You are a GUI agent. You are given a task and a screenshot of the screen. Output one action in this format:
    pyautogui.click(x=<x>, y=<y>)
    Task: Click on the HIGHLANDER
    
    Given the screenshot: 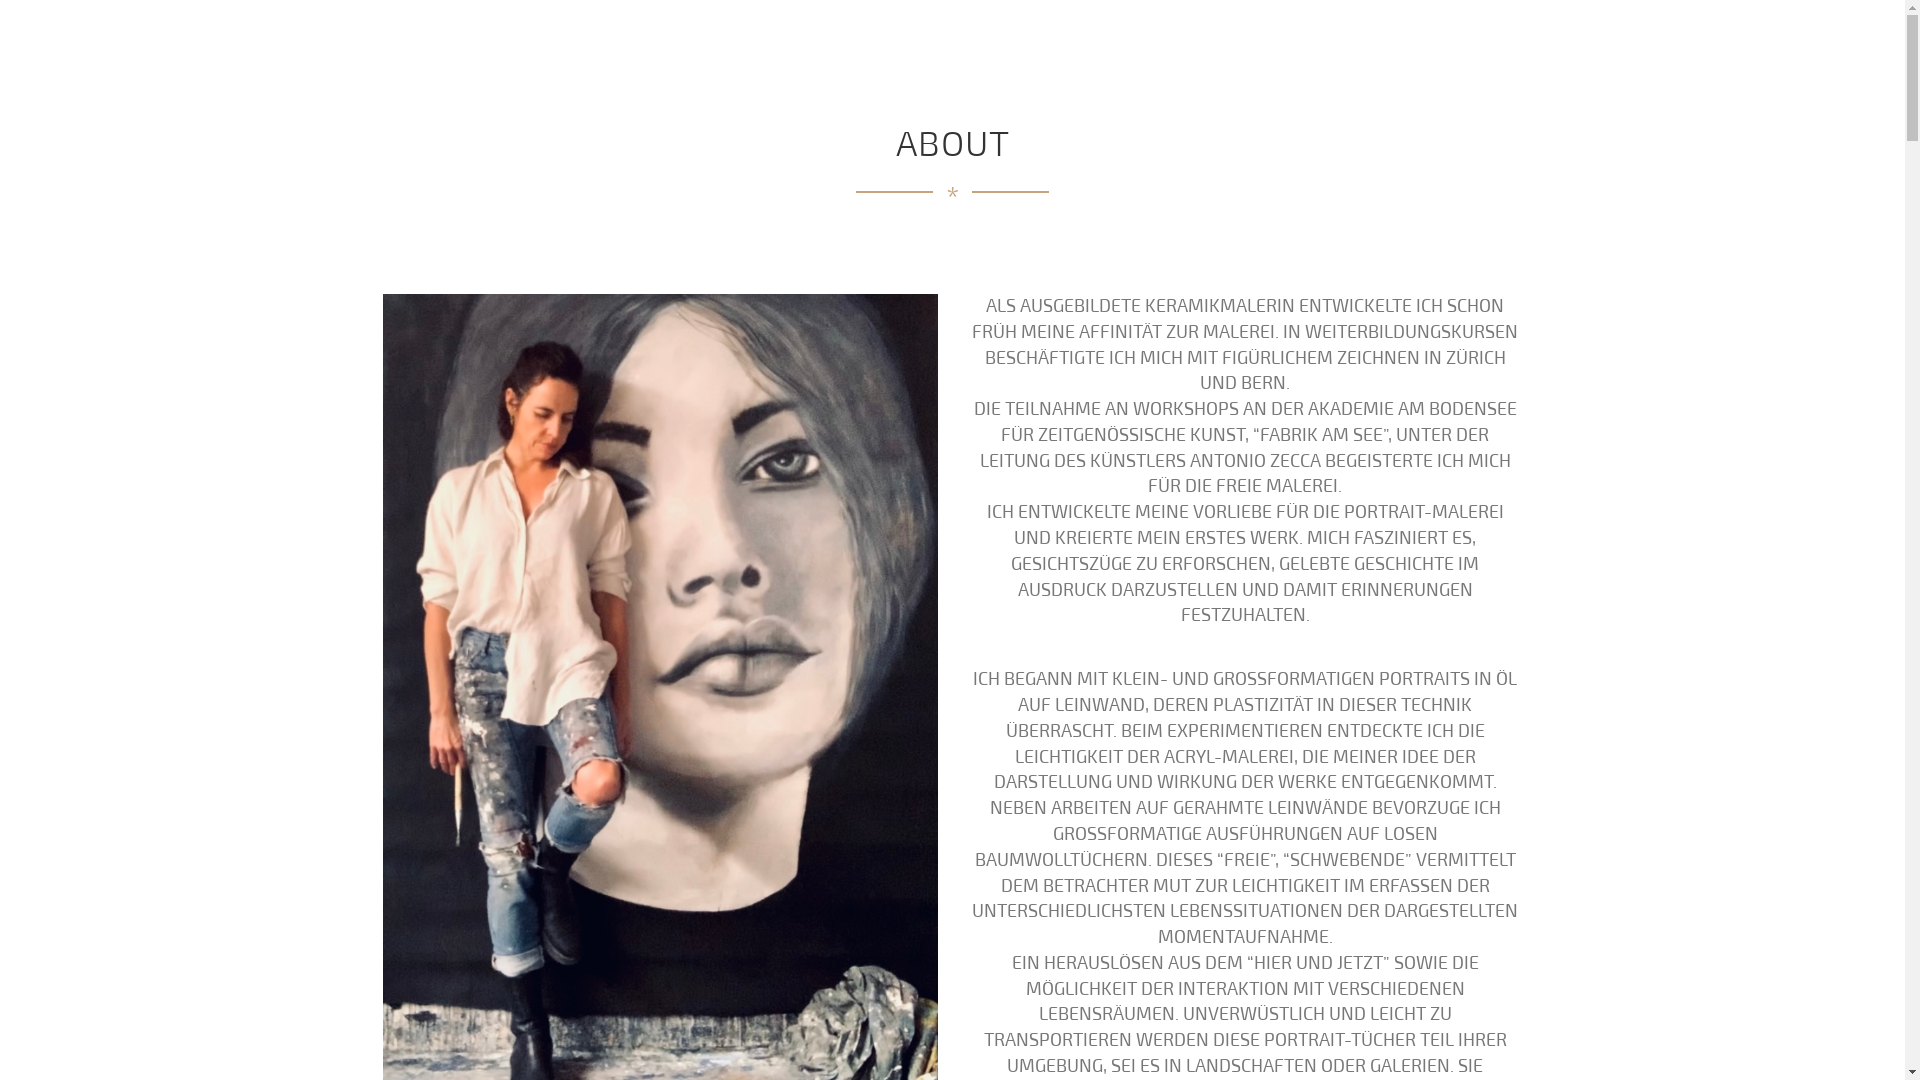 What is the action you would take?
    pyautogui.click(x=1286, y=50)
    